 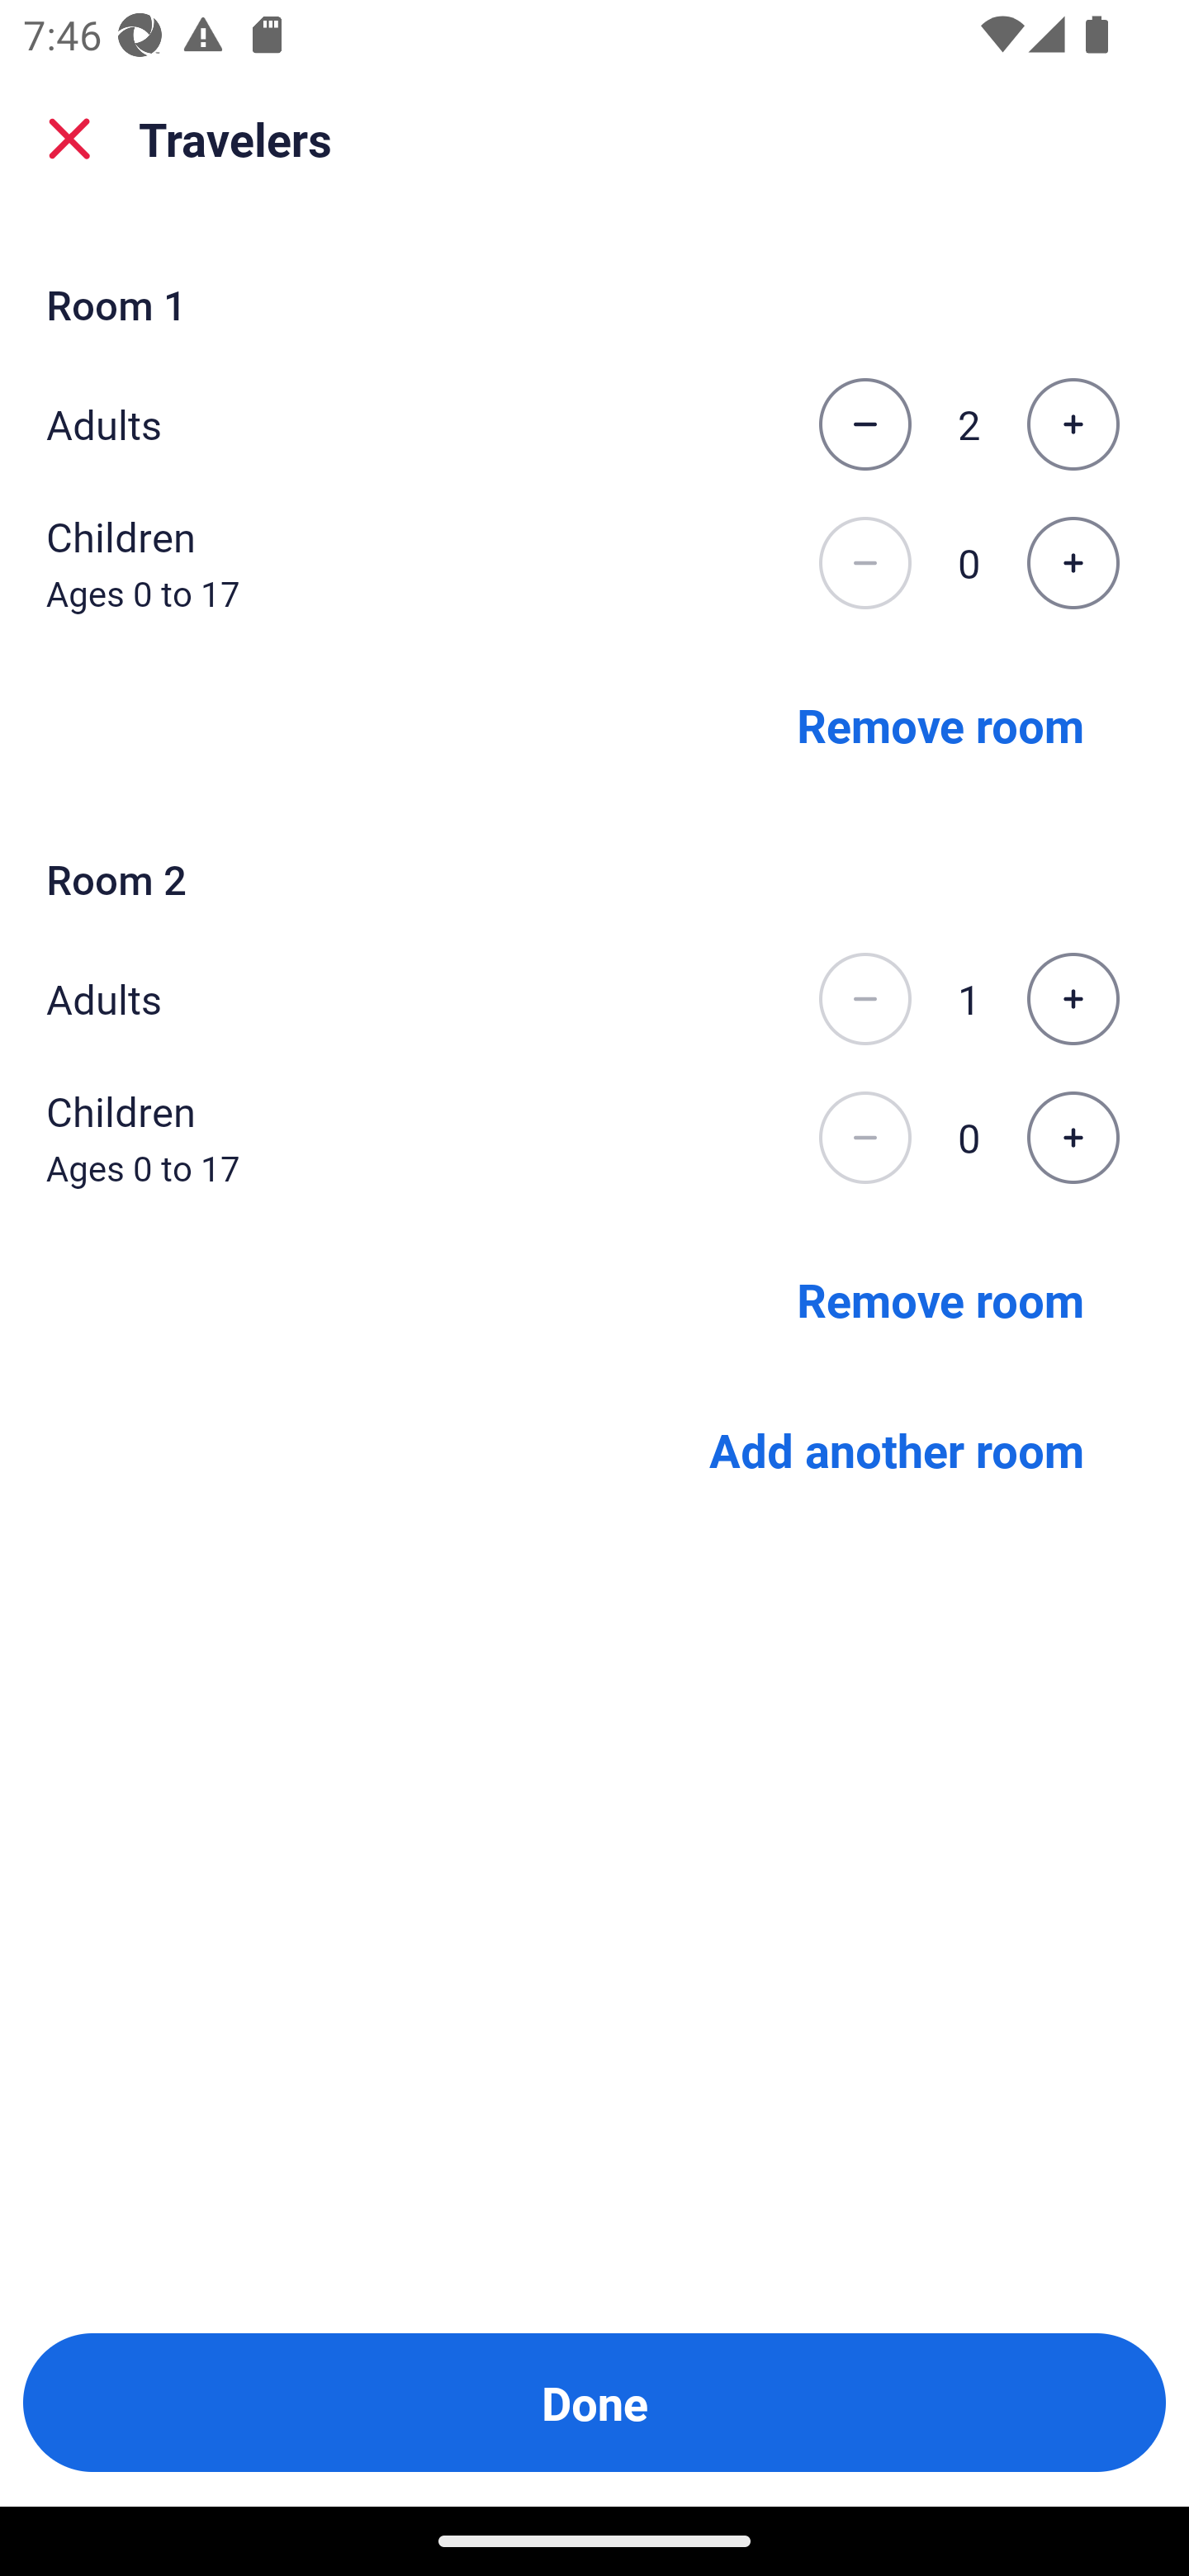 I want to click on Decrease the number of children, so click(x=865, y=564).